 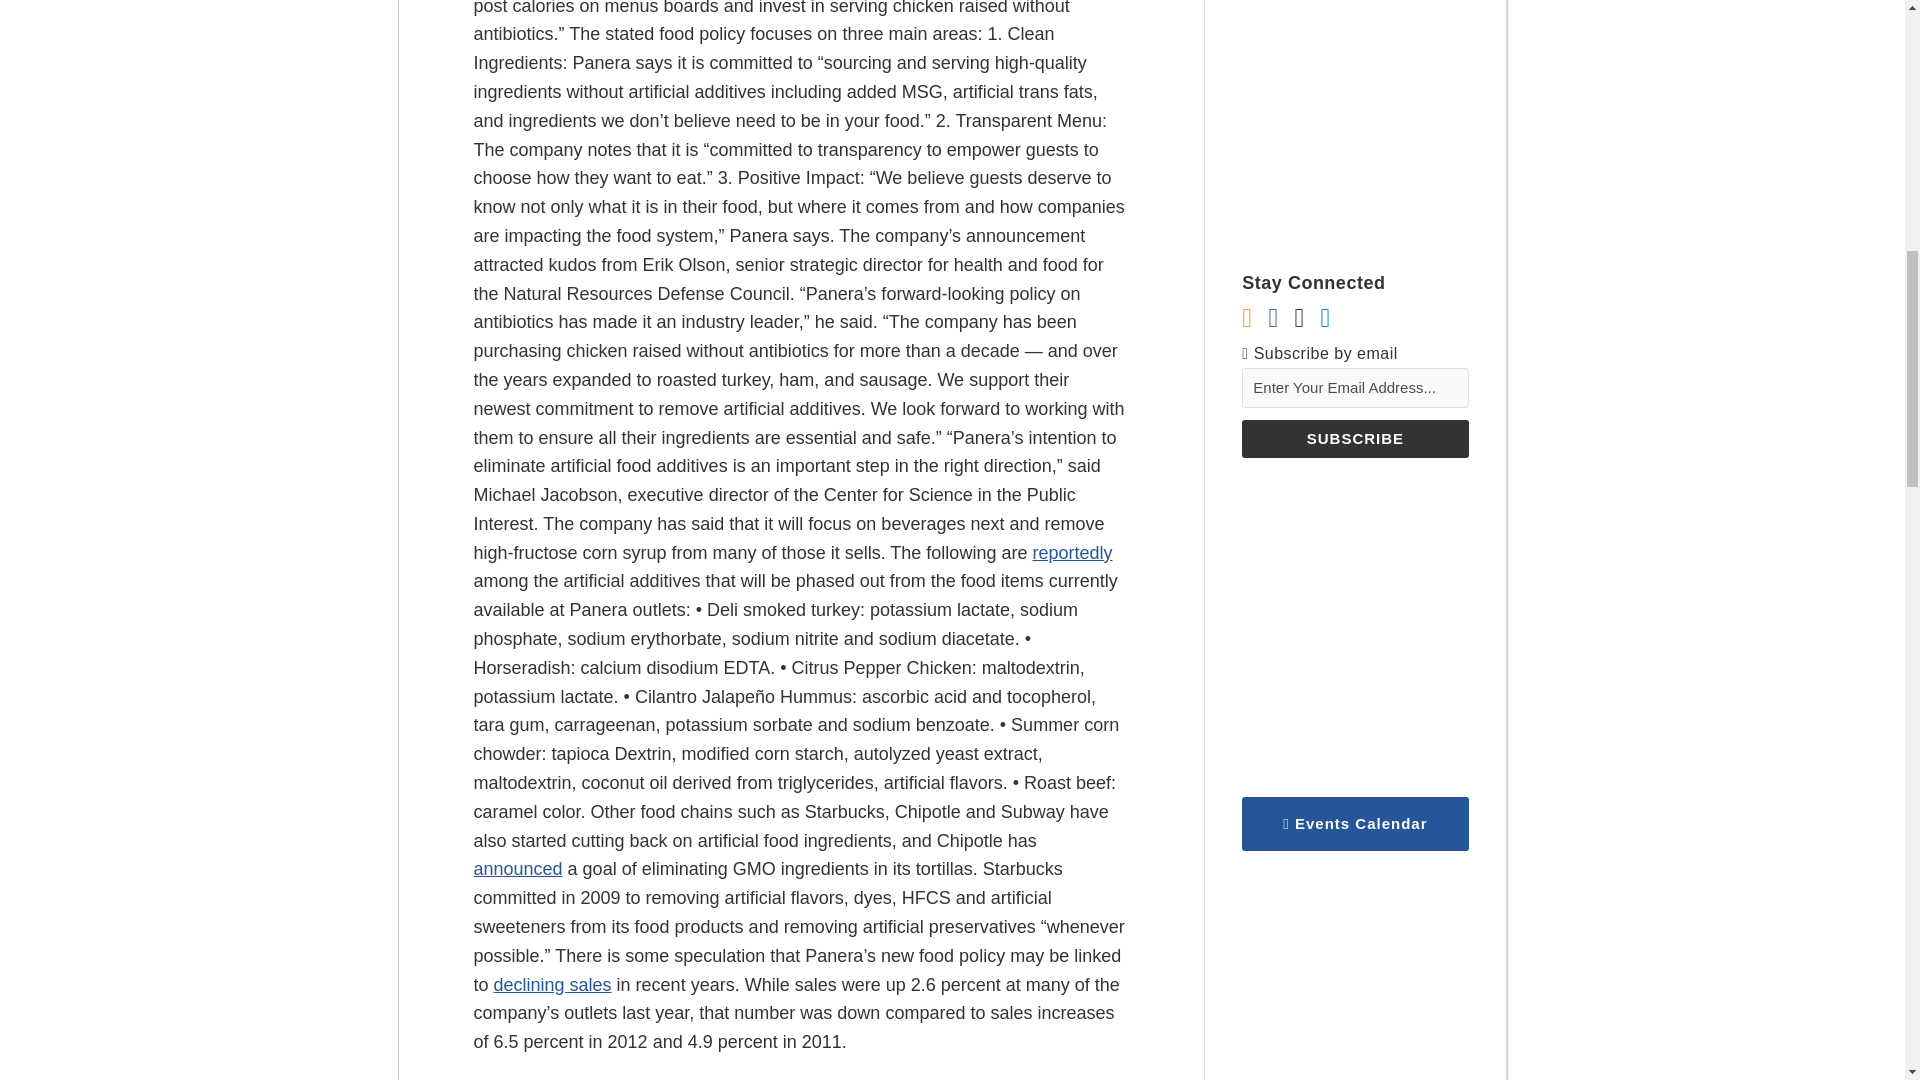 What do you see at coordinates (1072, 552) in the screenshot?
I see `reportedly` at bounding box center [1072, 552].